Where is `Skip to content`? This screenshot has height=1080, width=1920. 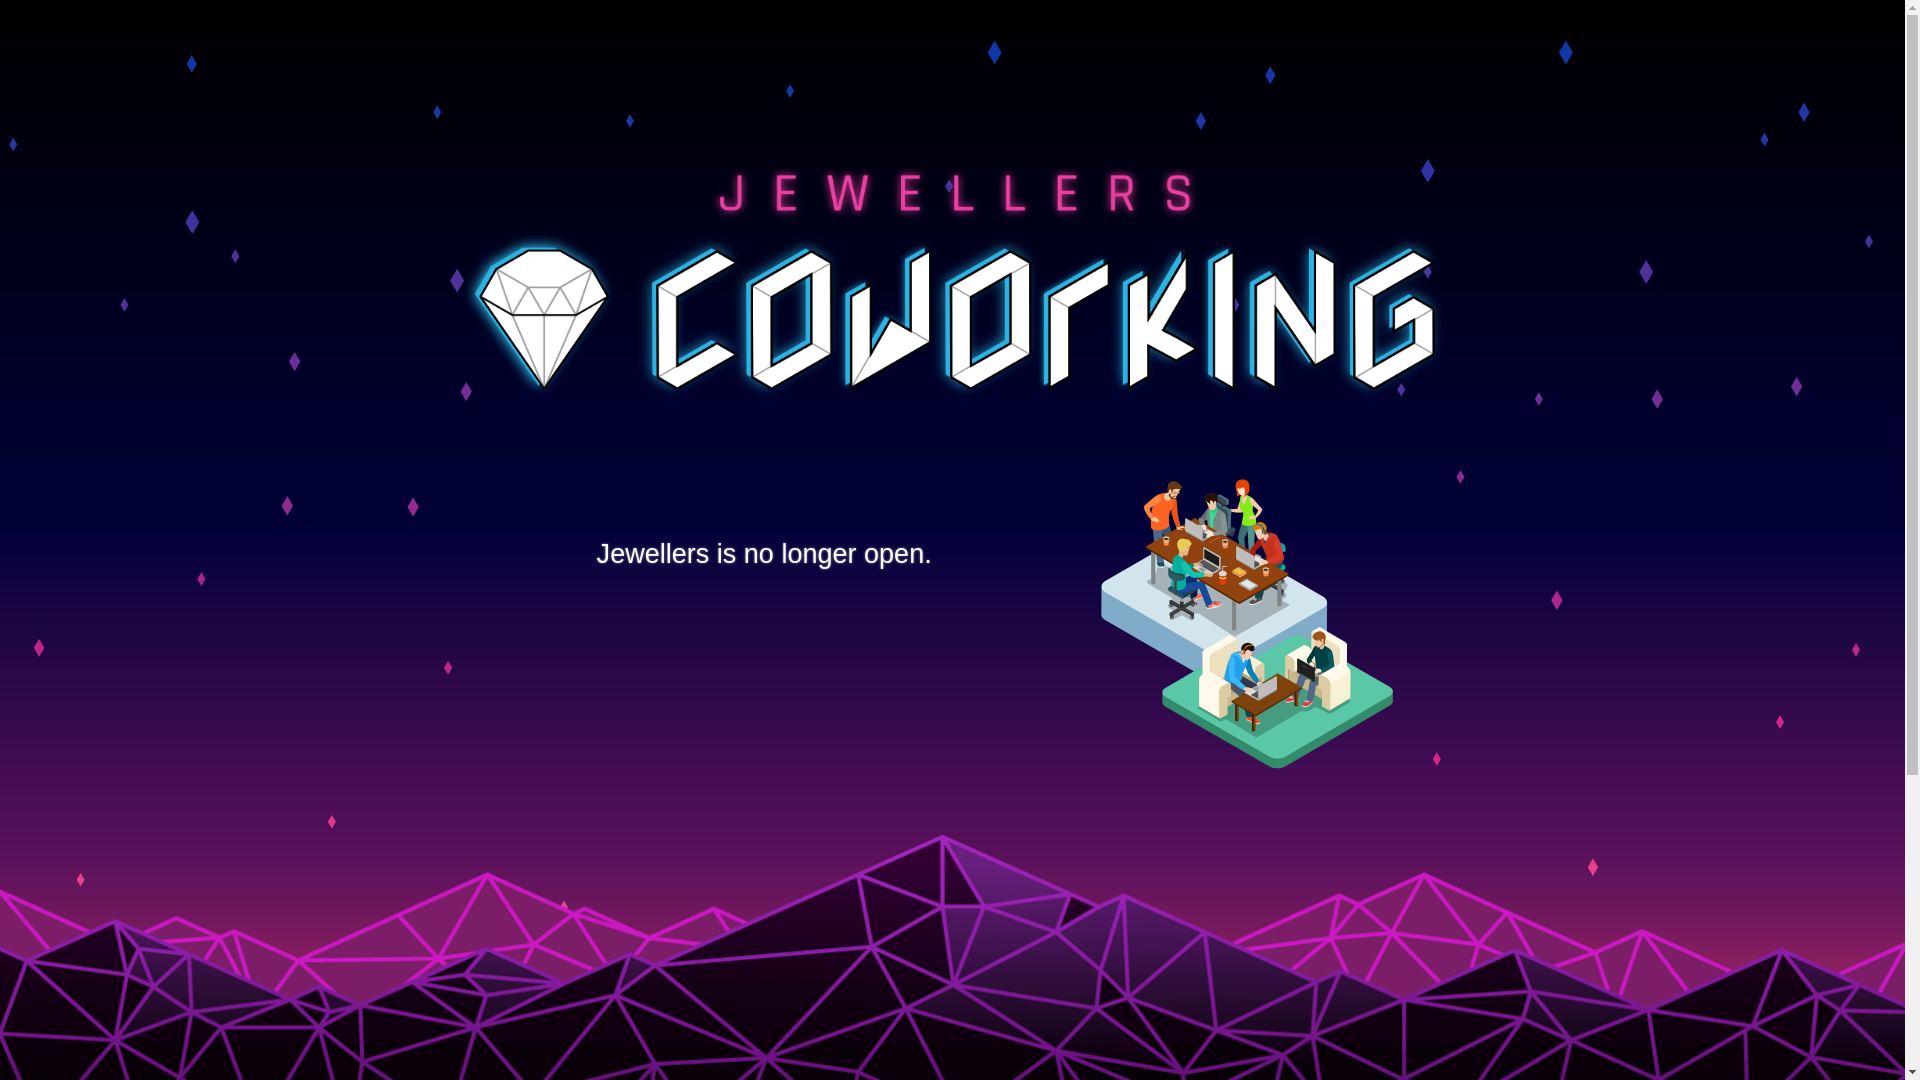 Skip to content is located at coordinates (0, 0).